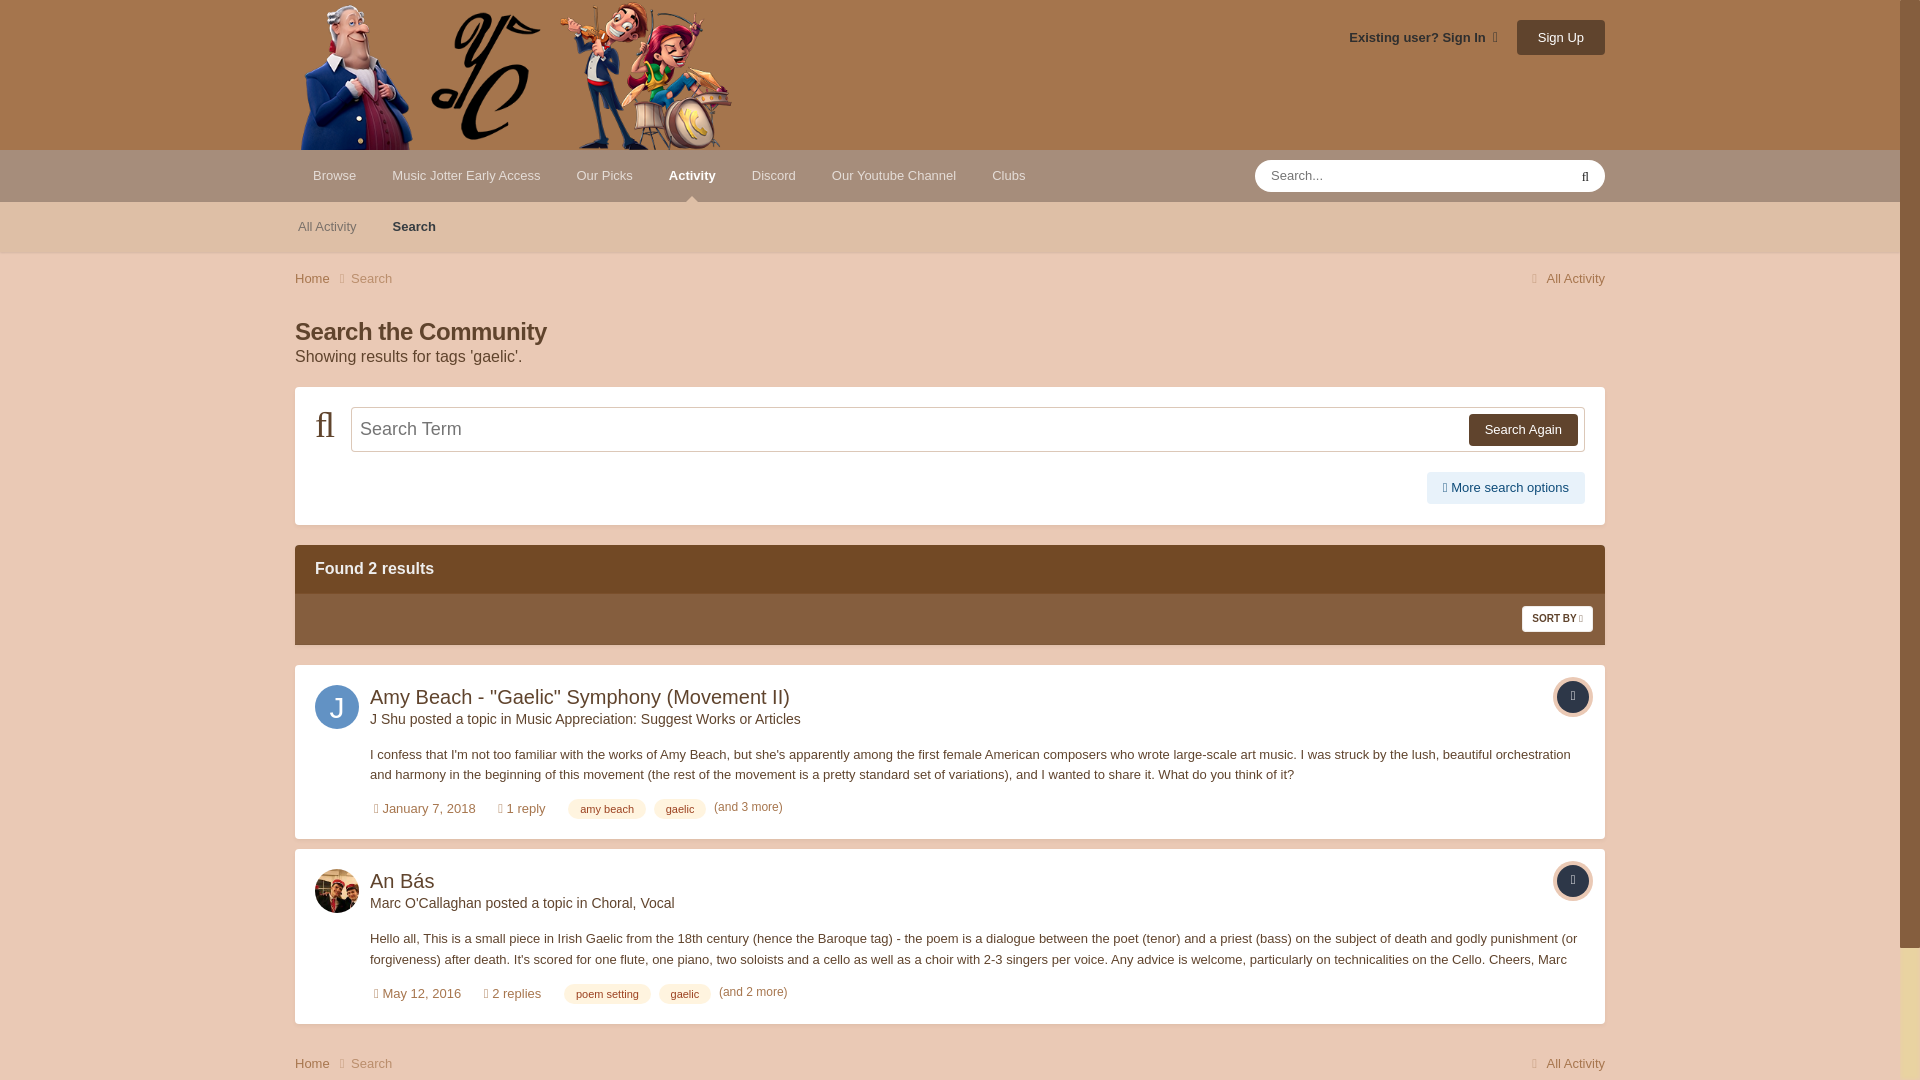 The height and width of the screenshot is (1080, 1920). What do you see at coordinates (336, 706) in the screenshot?
I see `Go to J Shu's profile` at bounding box center [336, 706].